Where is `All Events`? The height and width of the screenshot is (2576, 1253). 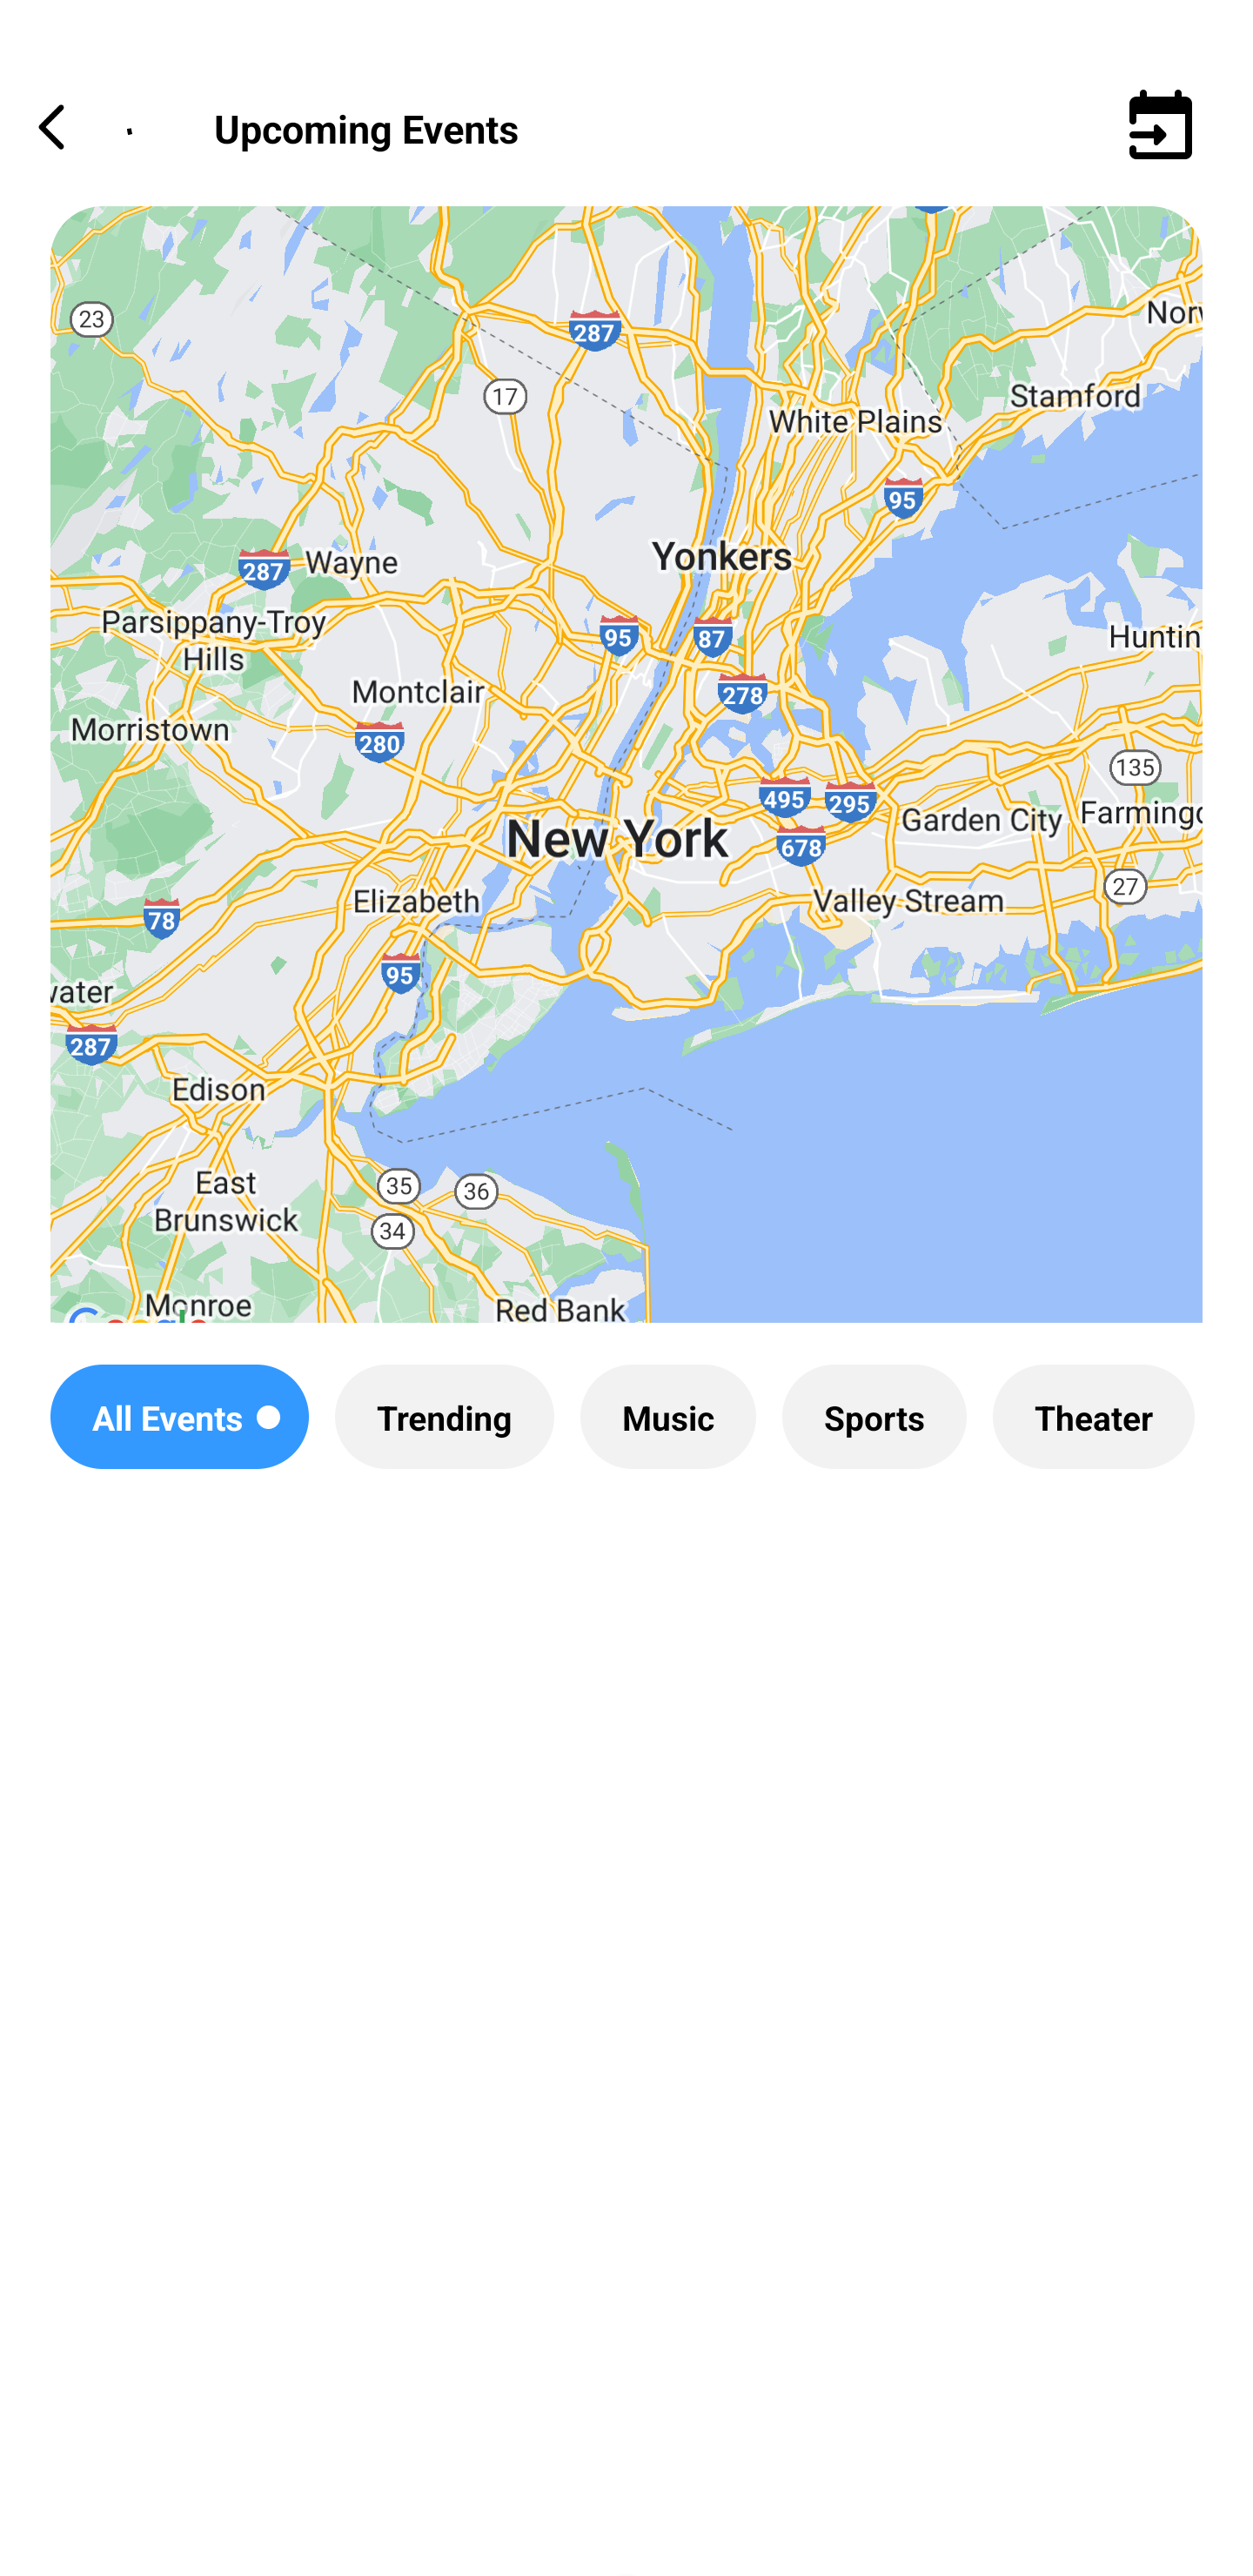
All Events is located at coordinates (179, 1417).